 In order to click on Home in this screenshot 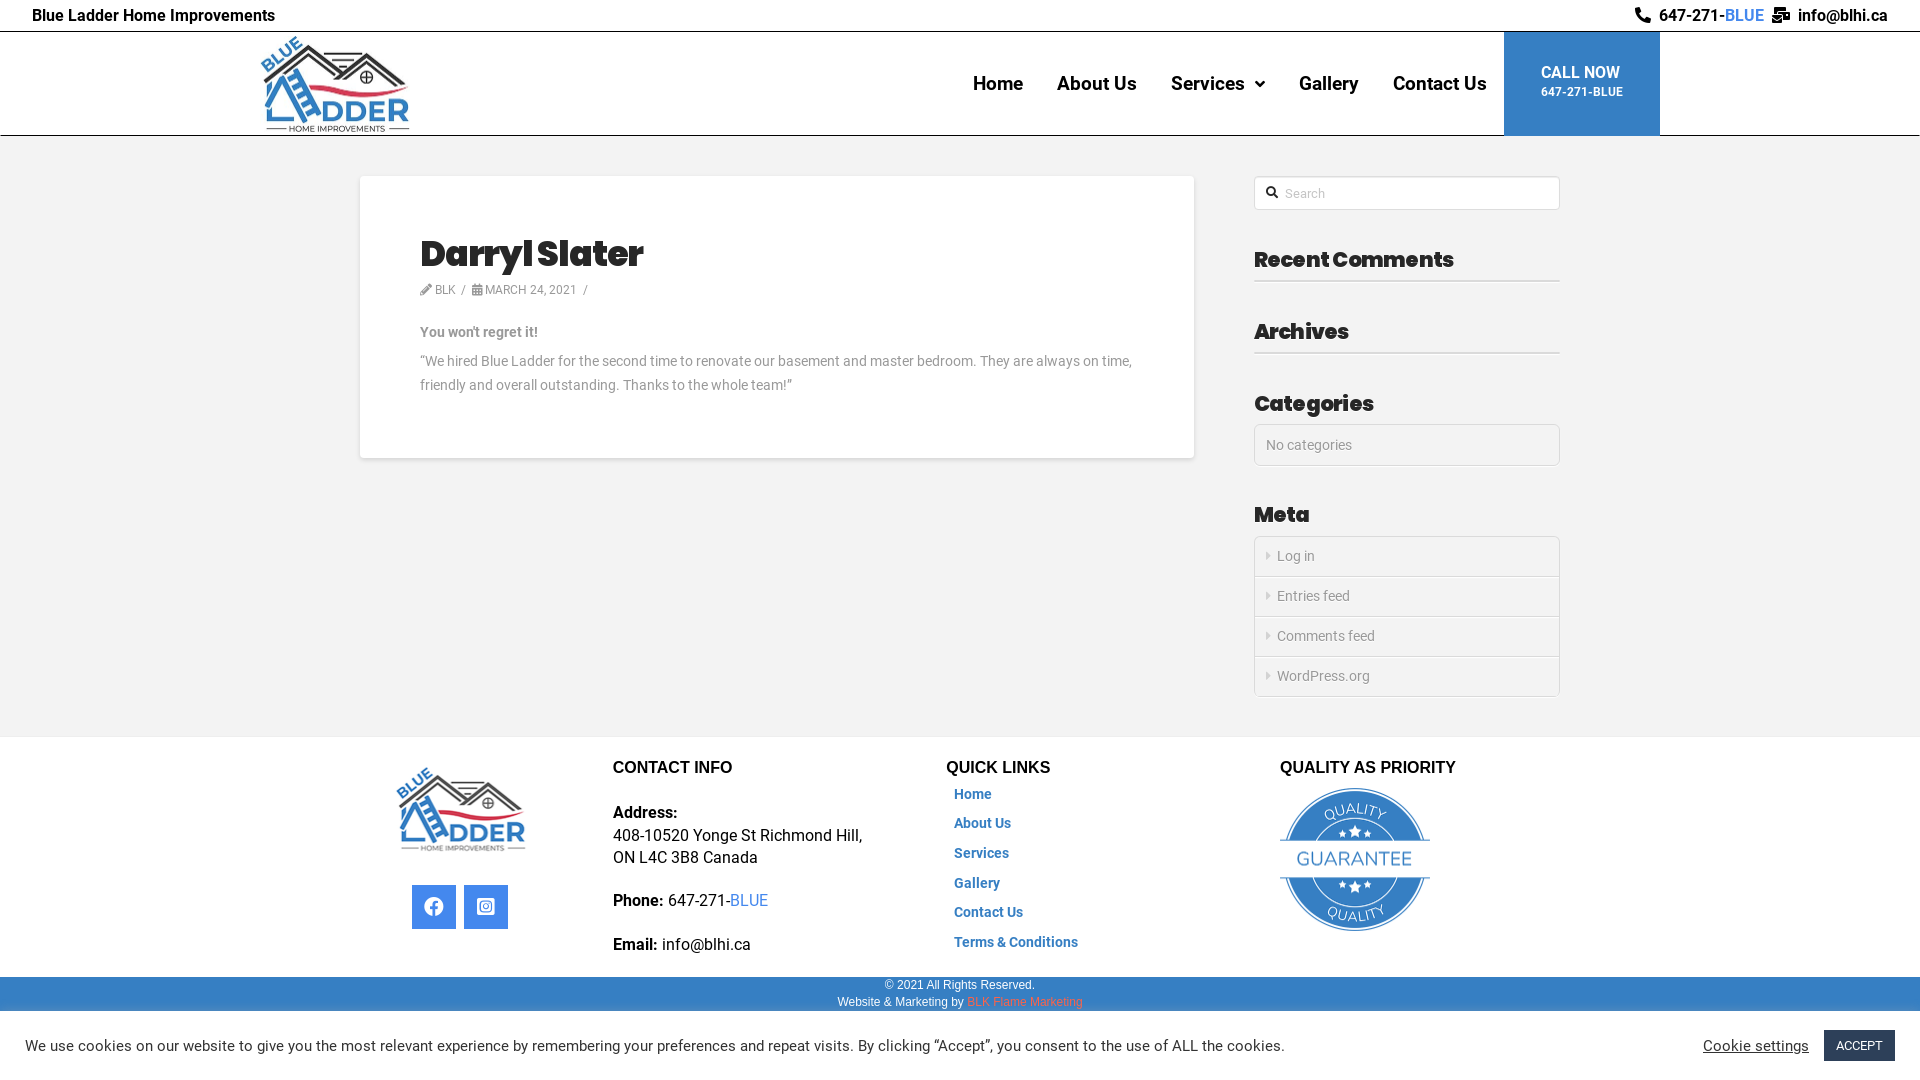, I will do `click(973, 795)`.